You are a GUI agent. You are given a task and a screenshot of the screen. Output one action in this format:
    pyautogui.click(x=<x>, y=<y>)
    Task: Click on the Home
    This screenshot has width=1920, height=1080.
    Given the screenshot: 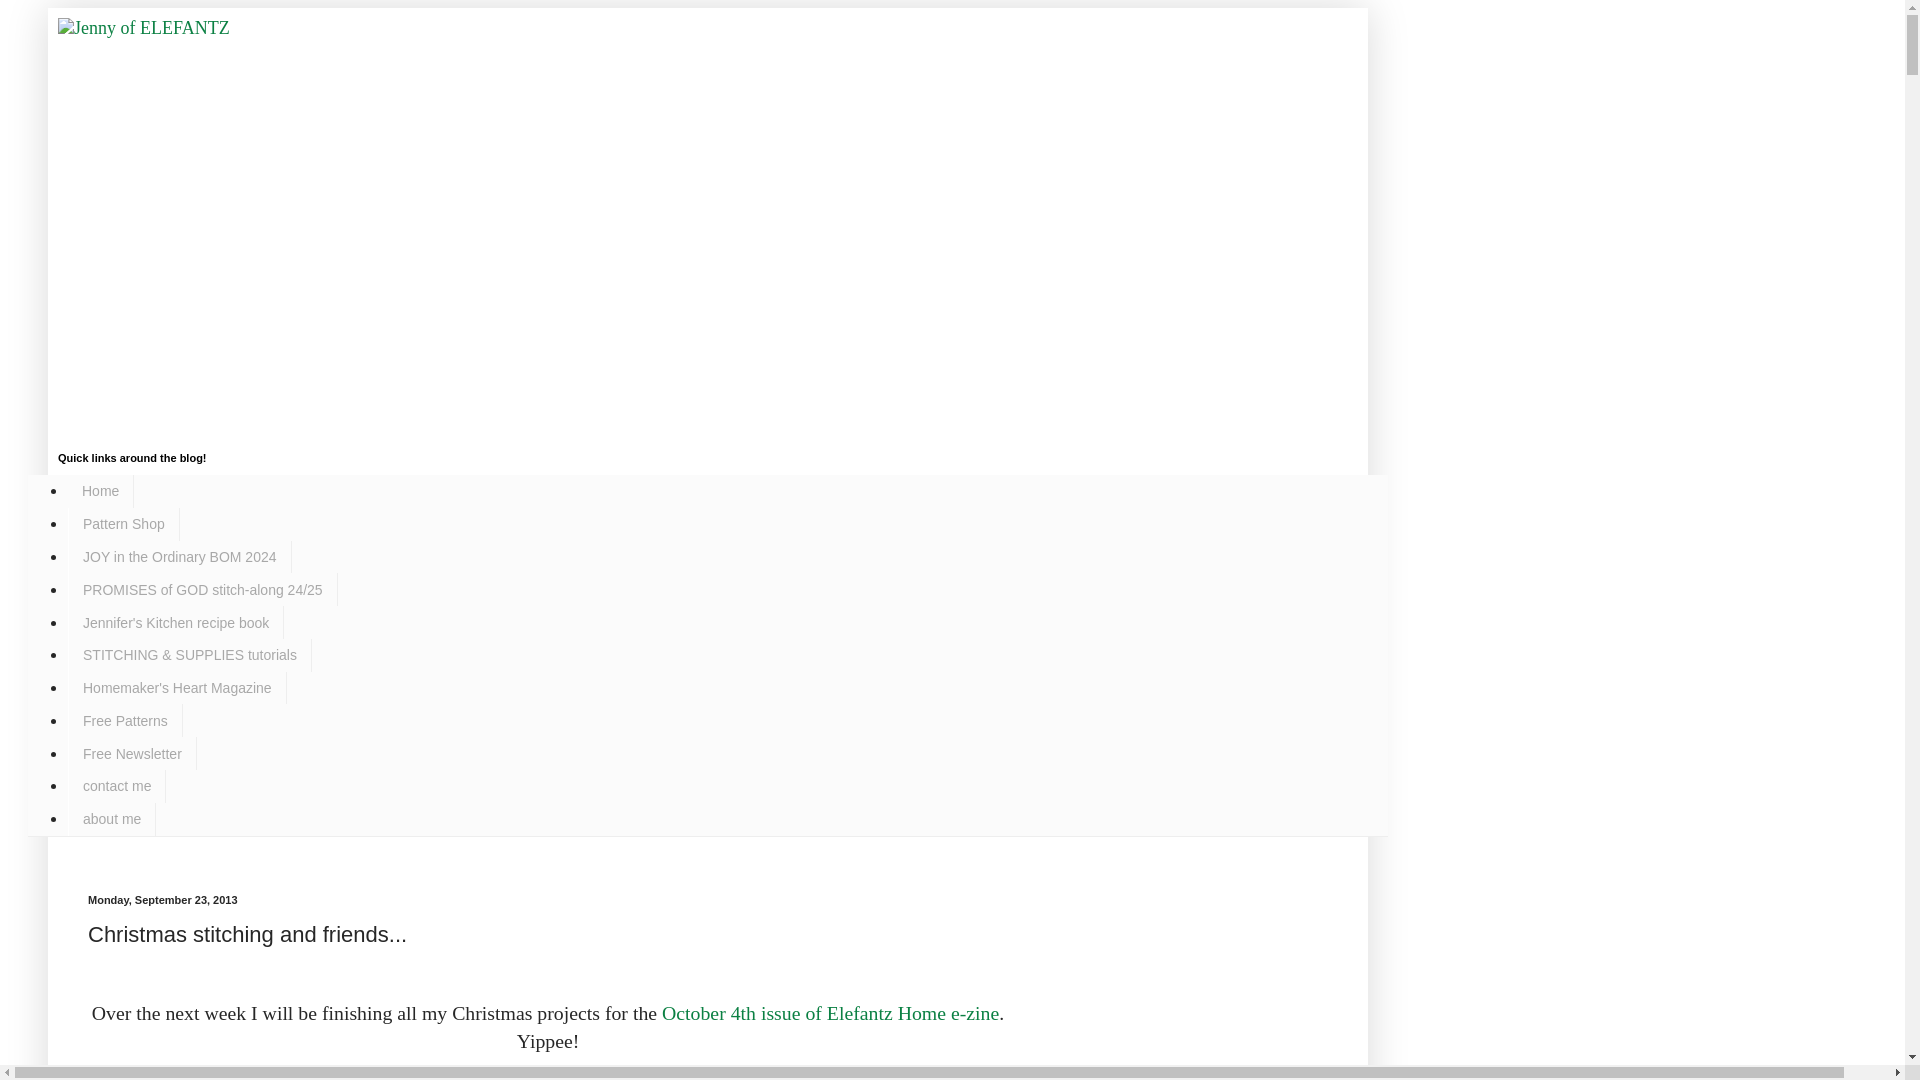 What is the action you would take?
    pyautogui.click(x=100, y=491)
    